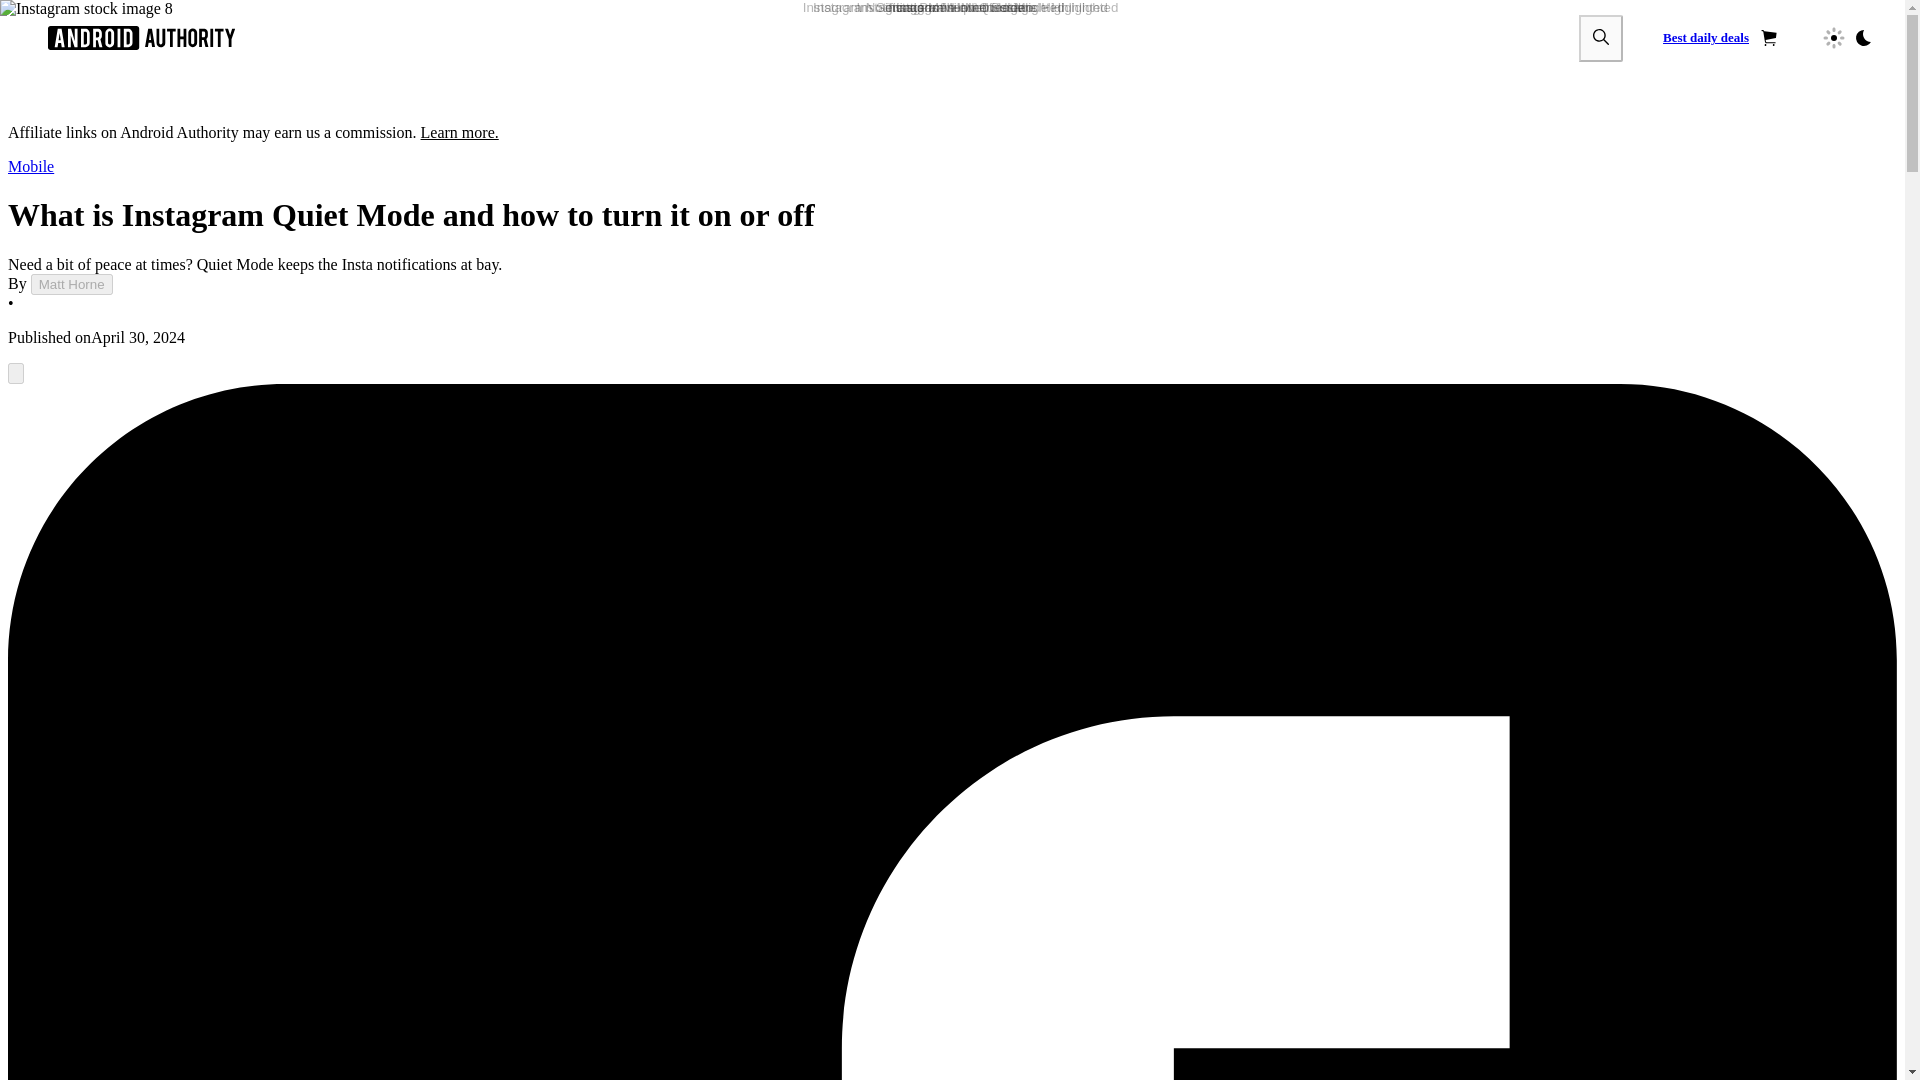  I want to click on Mobile, so click(30, 166).